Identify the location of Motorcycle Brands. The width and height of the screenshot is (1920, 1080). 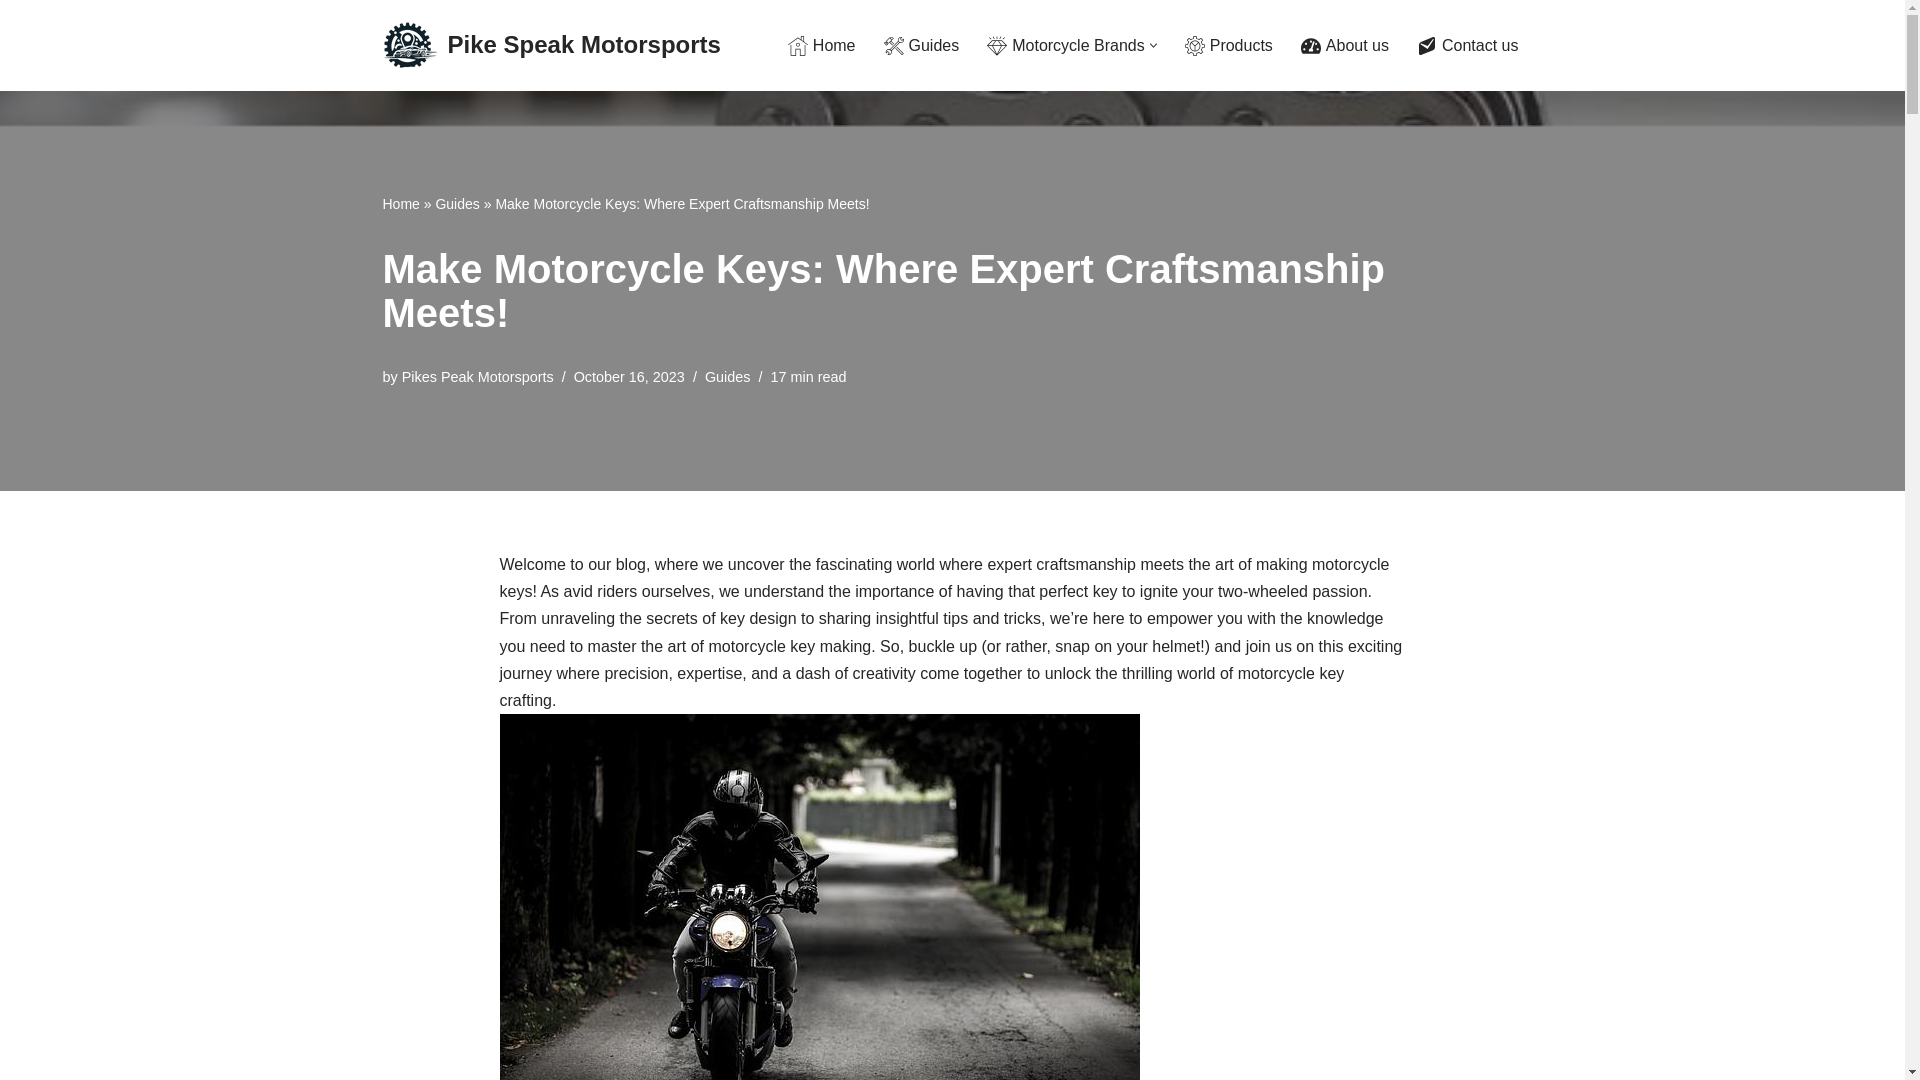
(1065, 46).